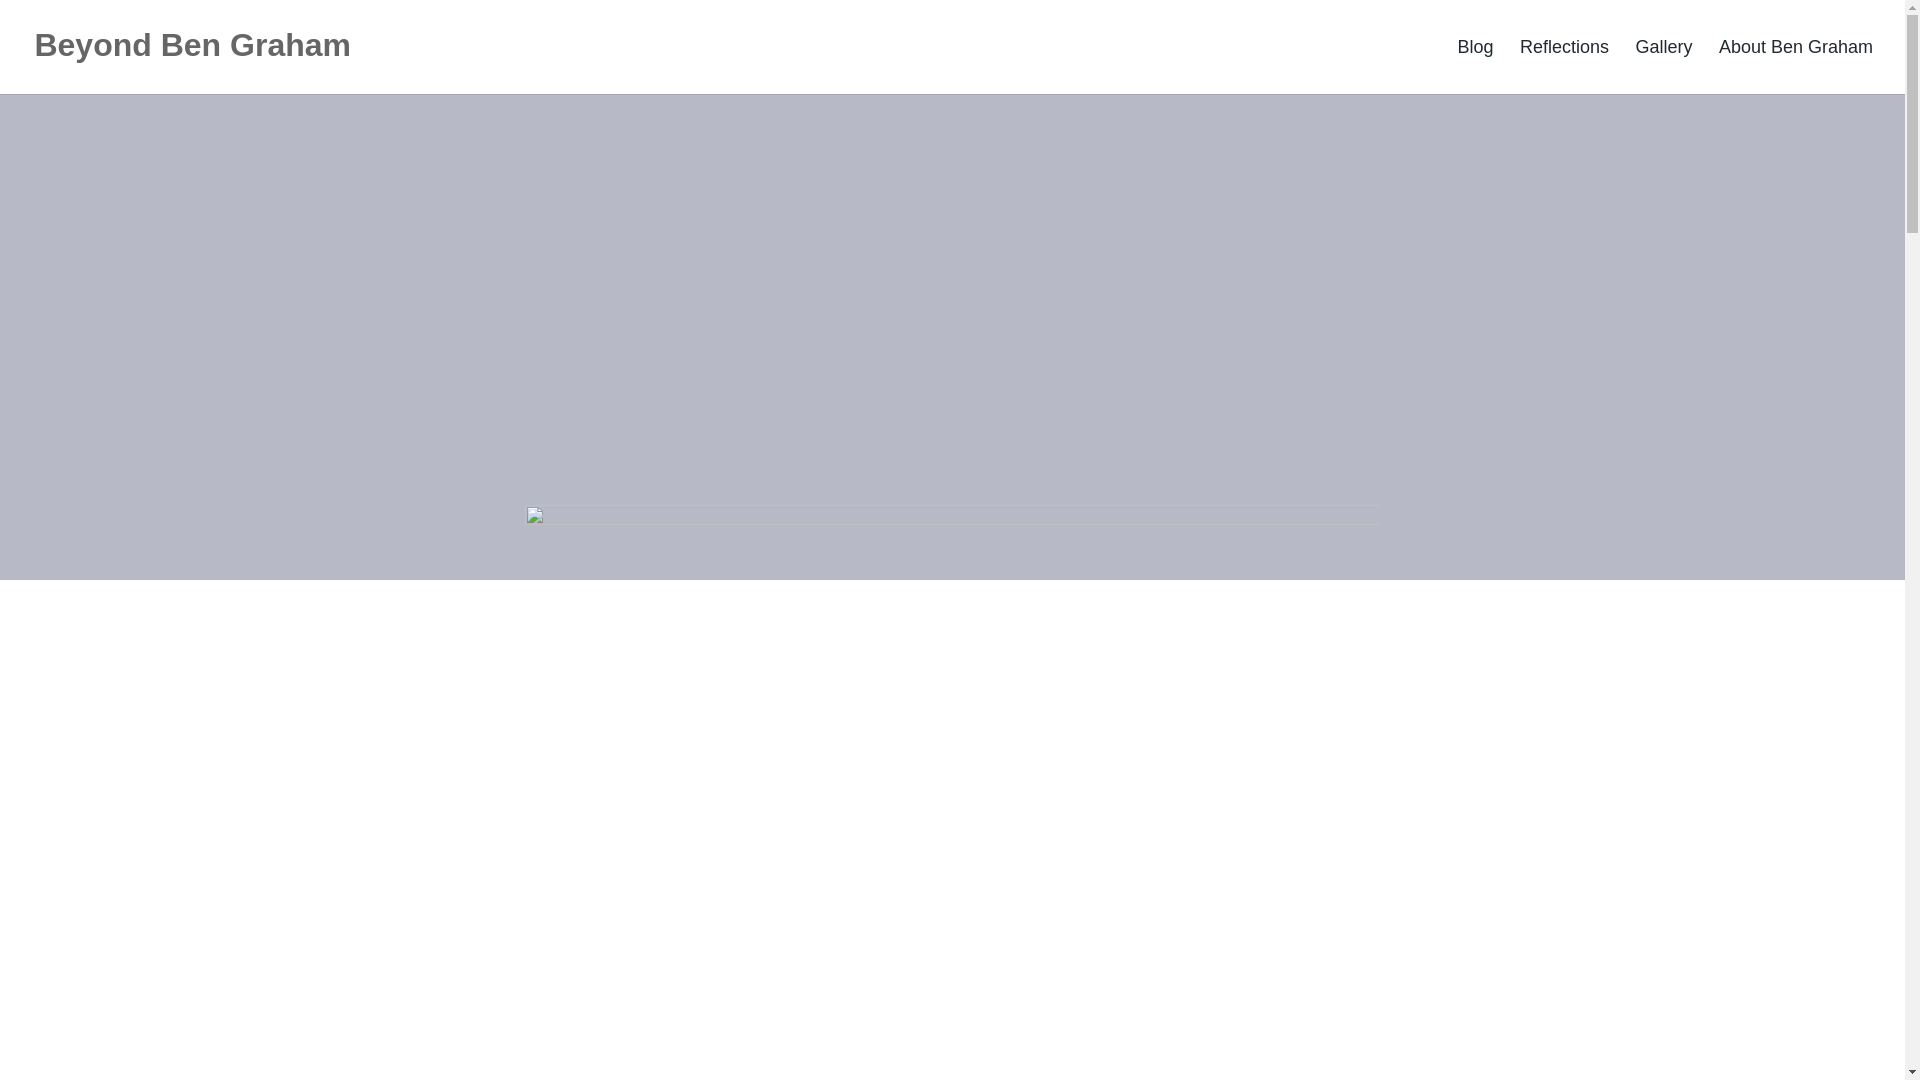 The width and height of the screenshot is (1920, 1080). I want to click on Reflections, so click(1564, 66).